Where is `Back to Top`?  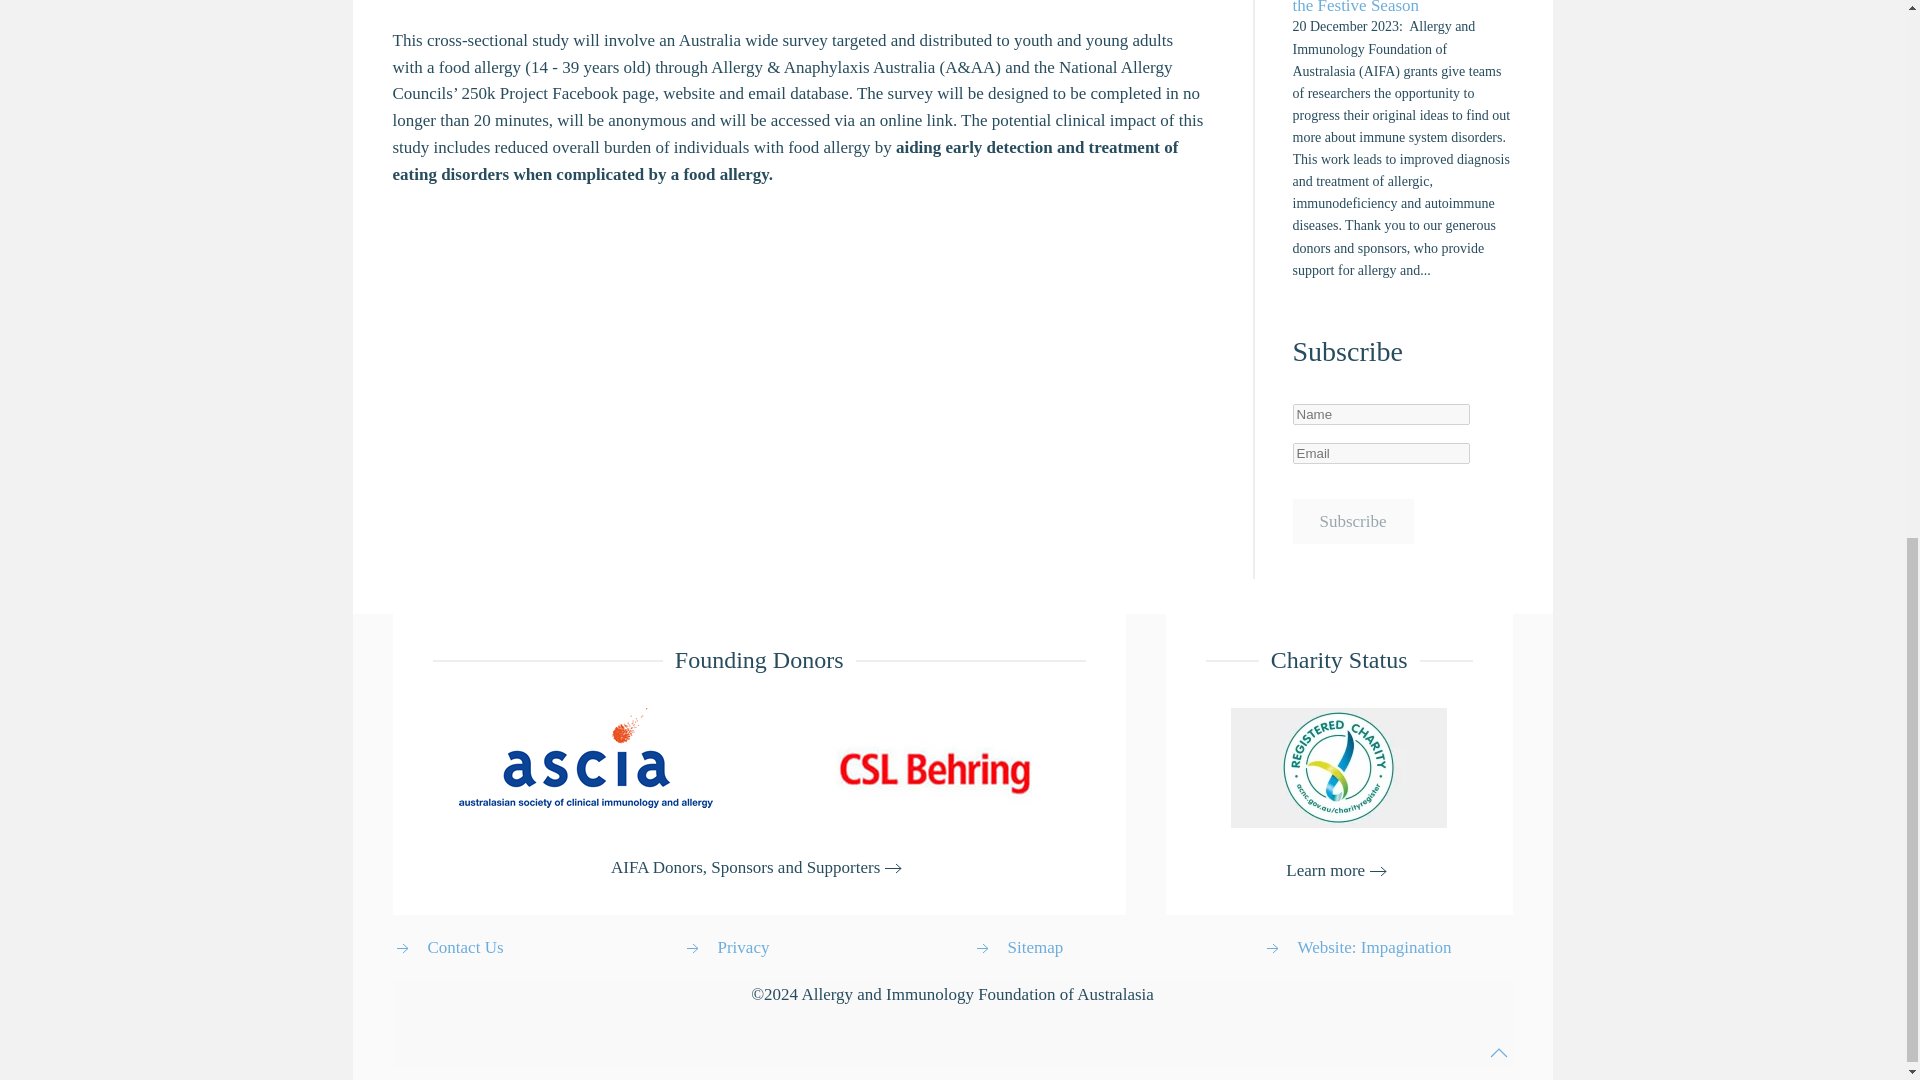 Back to Top is located at coordinates (1498, 1052).